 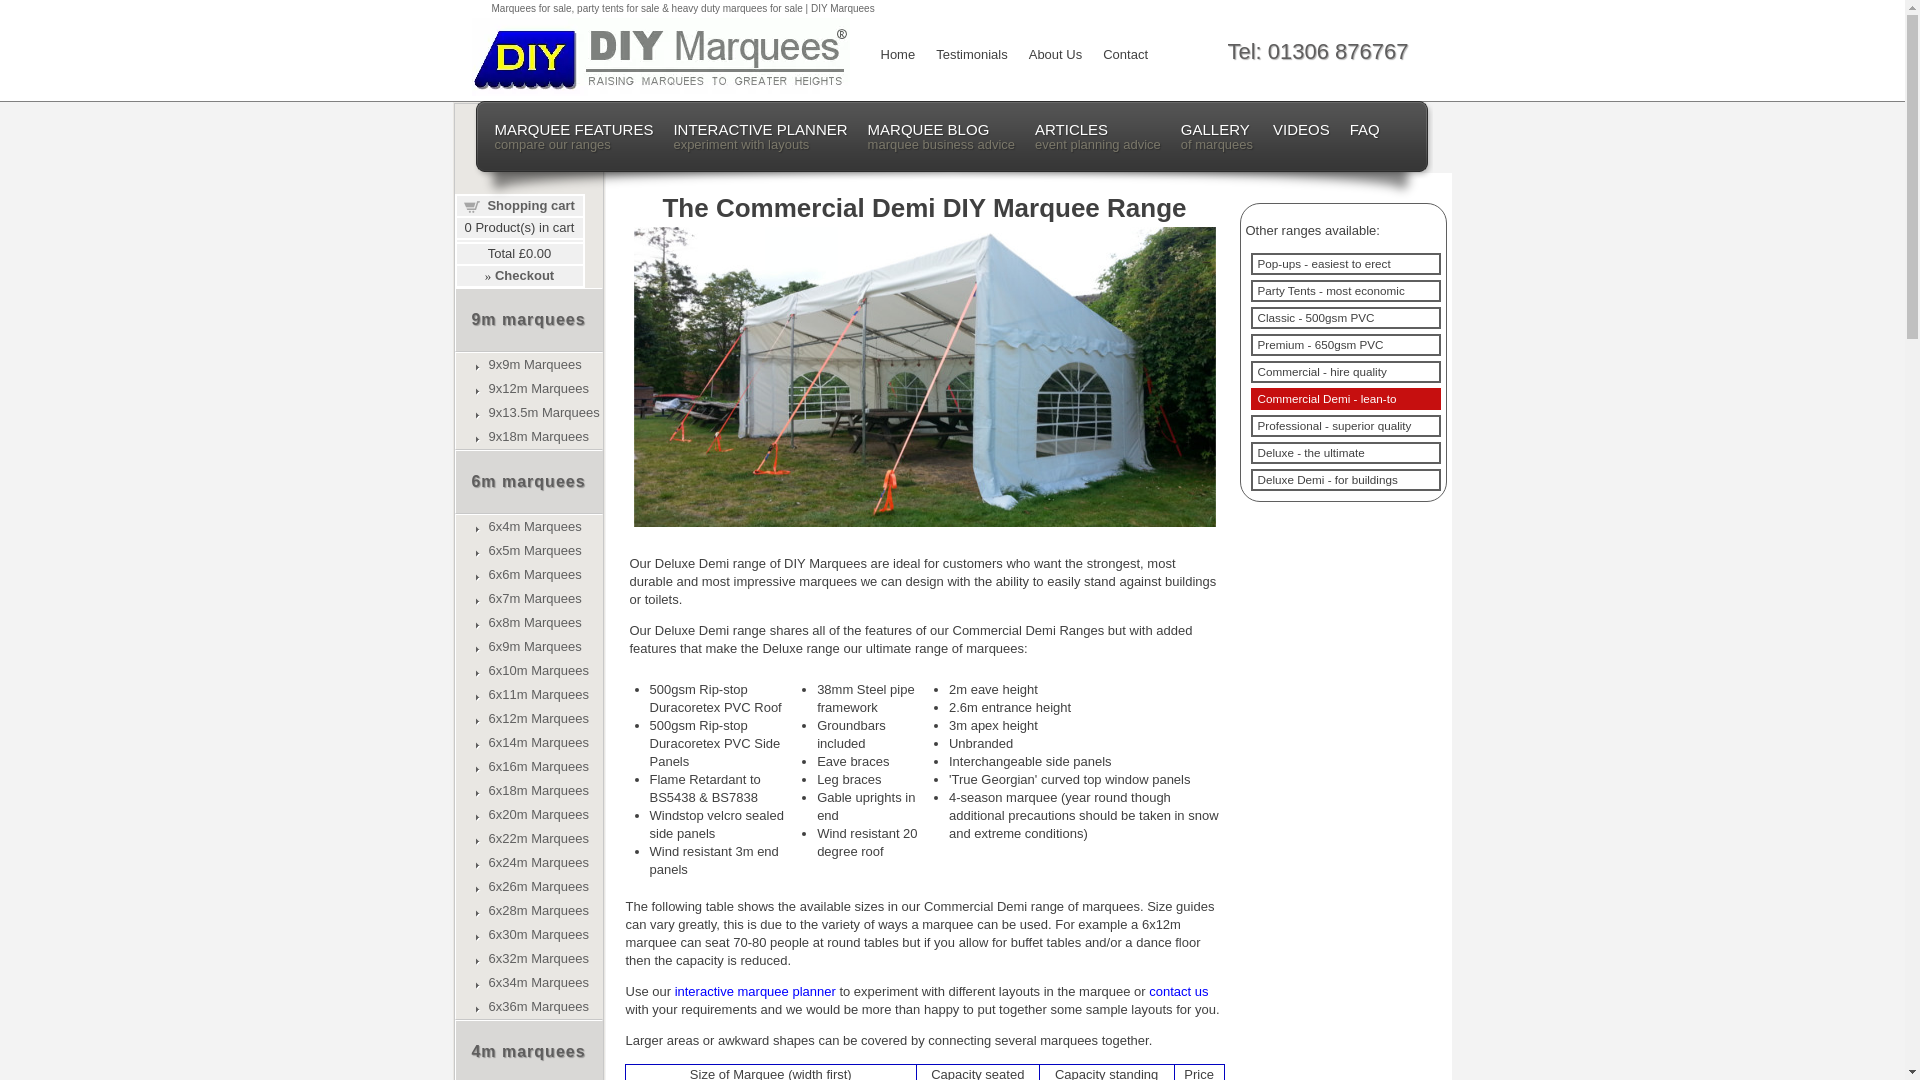 What do you see at coordinates (543, 412) in the screenshot?
I see `9x12m marquees for sale` at bounding box center [543, 412].